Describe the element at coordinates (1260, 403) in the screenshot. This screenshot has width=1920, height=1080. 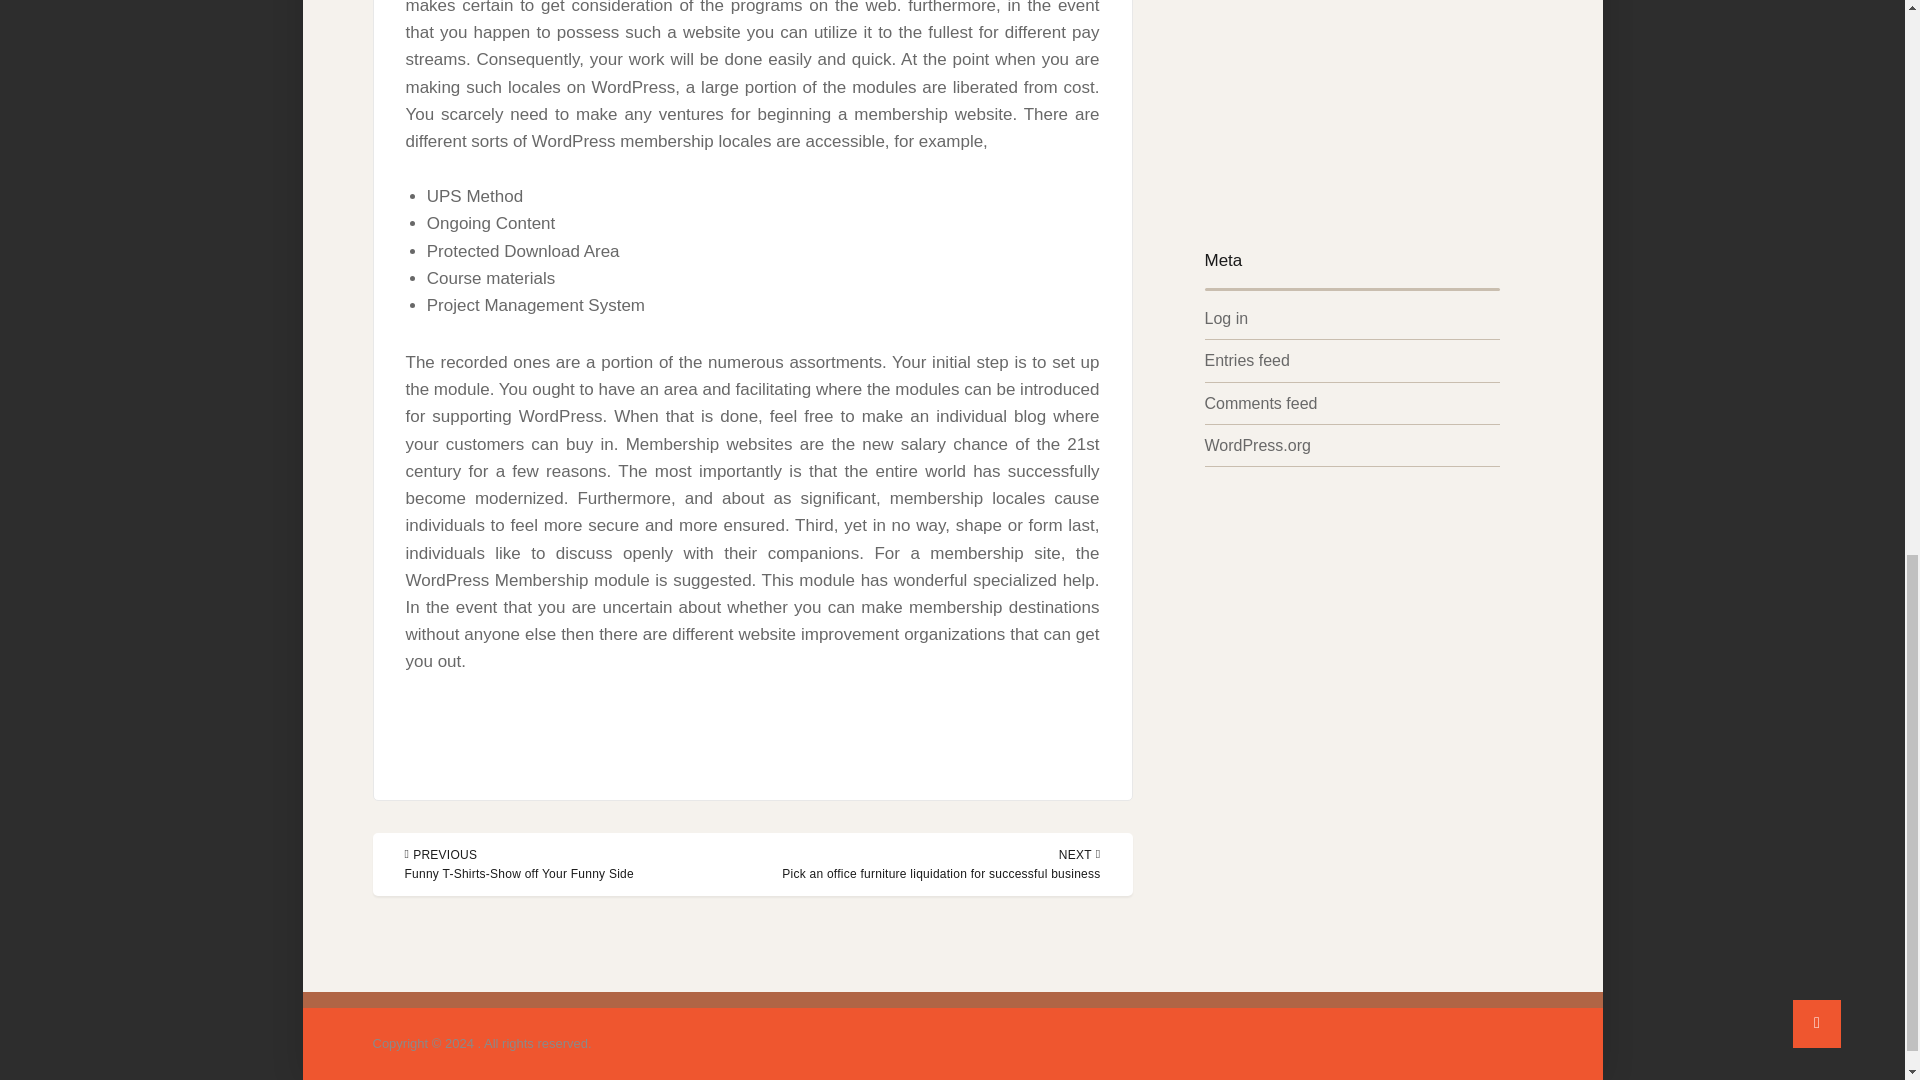
I see `Comments feed` at that location.